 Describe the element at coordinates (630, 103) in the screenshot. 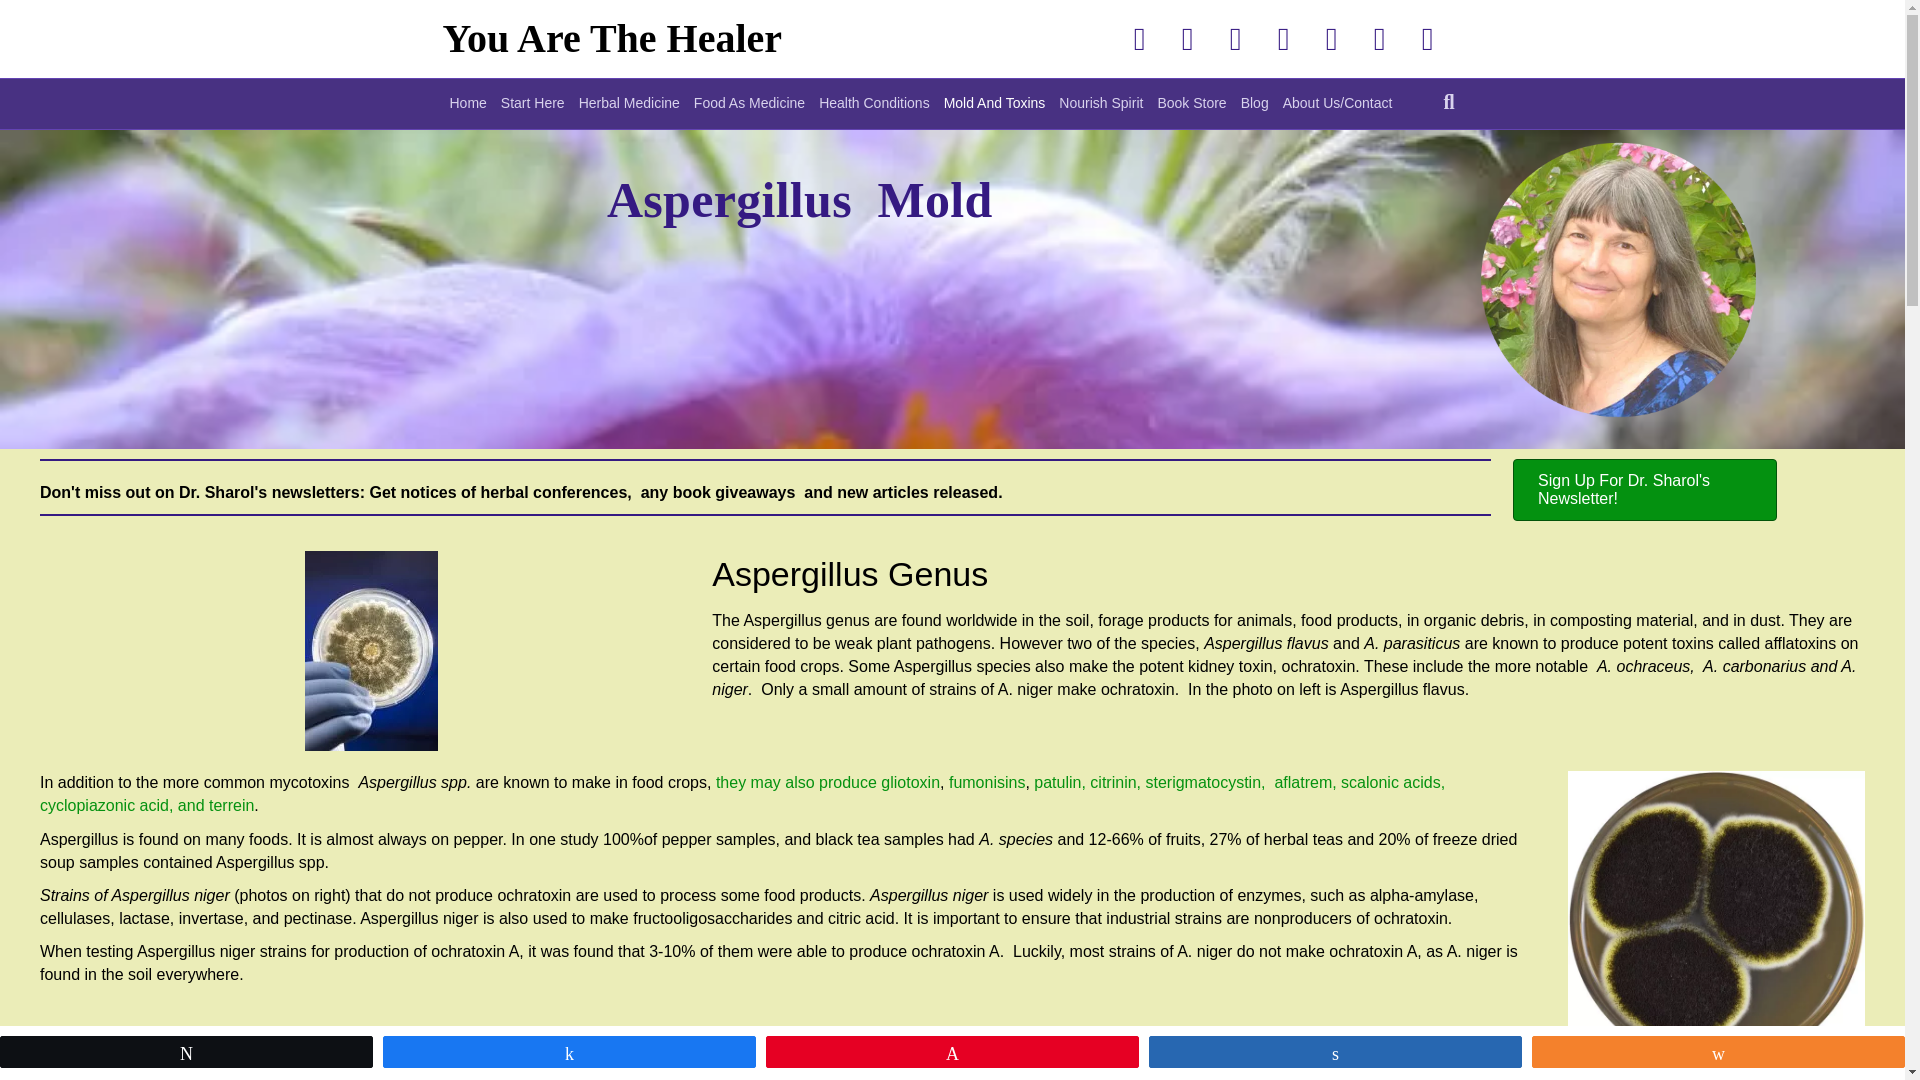

I see `Herbal Medicine` at that location.